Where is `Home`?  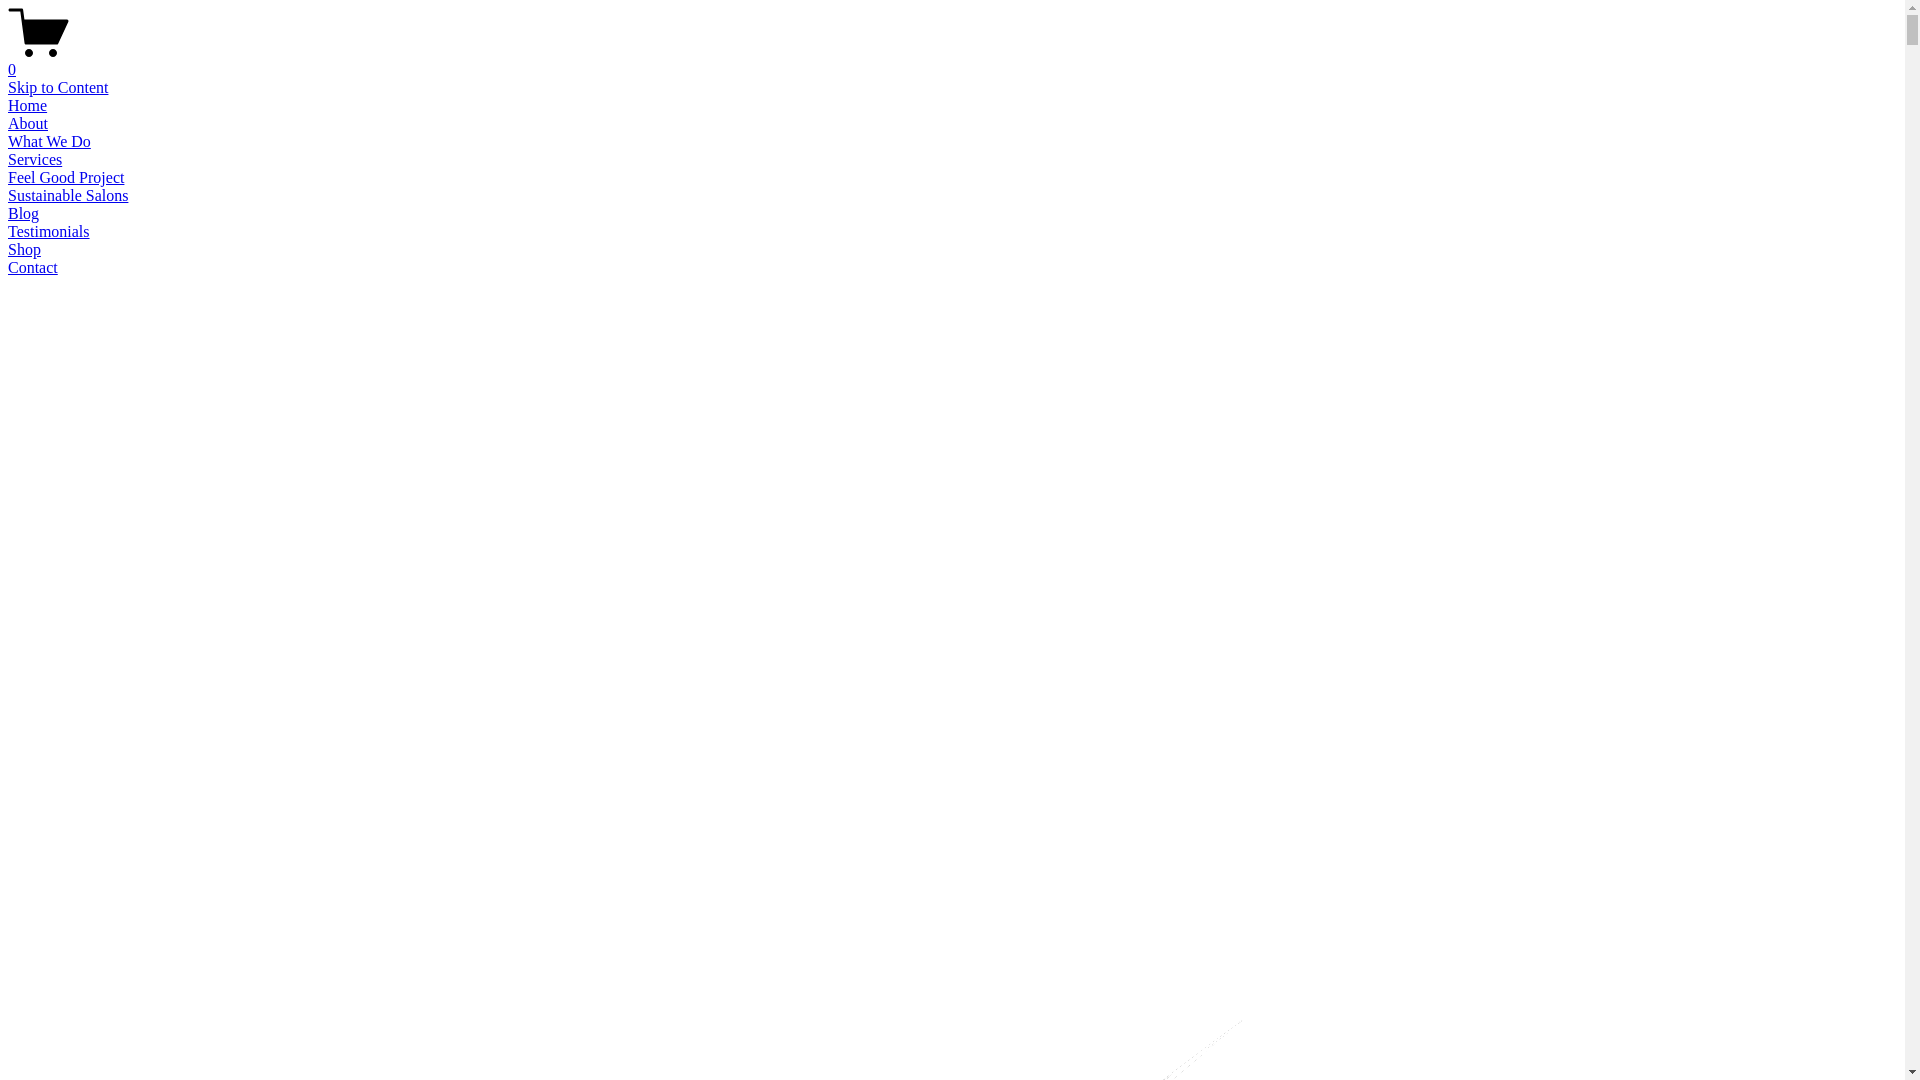
Home is located at coordinates (28, 106).